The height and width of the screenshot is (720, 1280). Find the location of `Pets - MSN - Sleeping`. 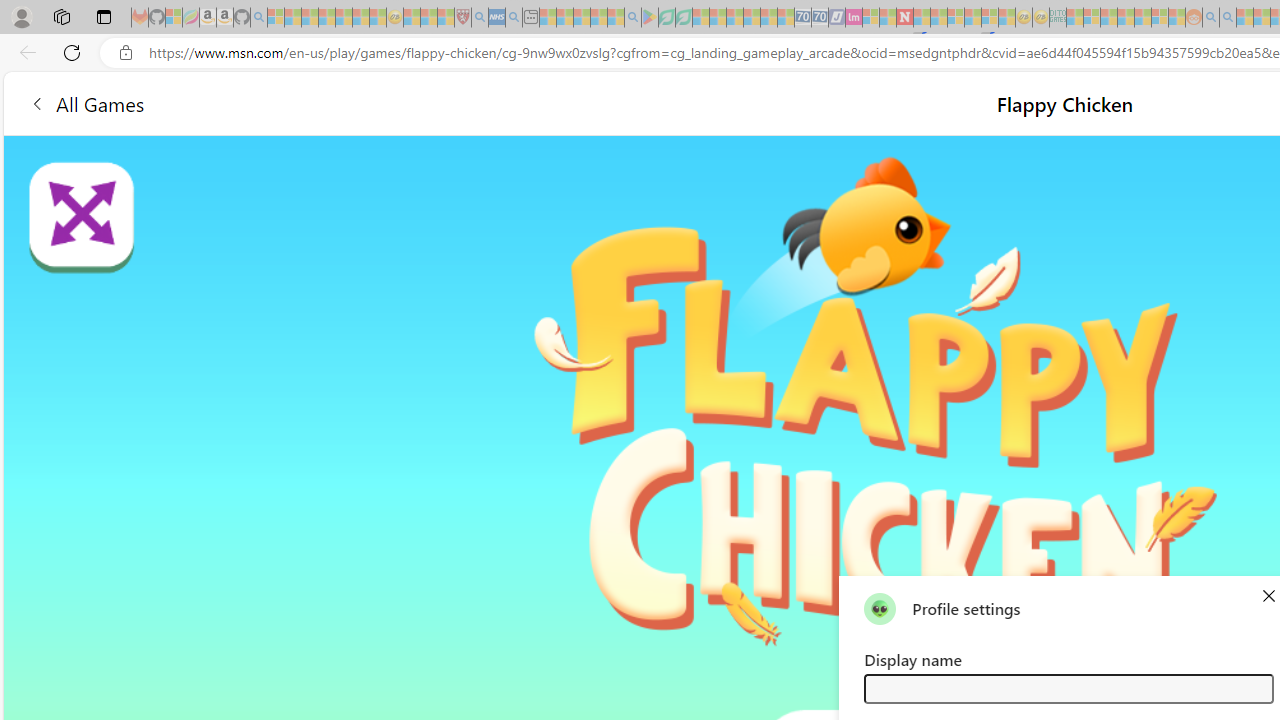

Pets - MSN - Sleeping is located at coordinates (598, 18).